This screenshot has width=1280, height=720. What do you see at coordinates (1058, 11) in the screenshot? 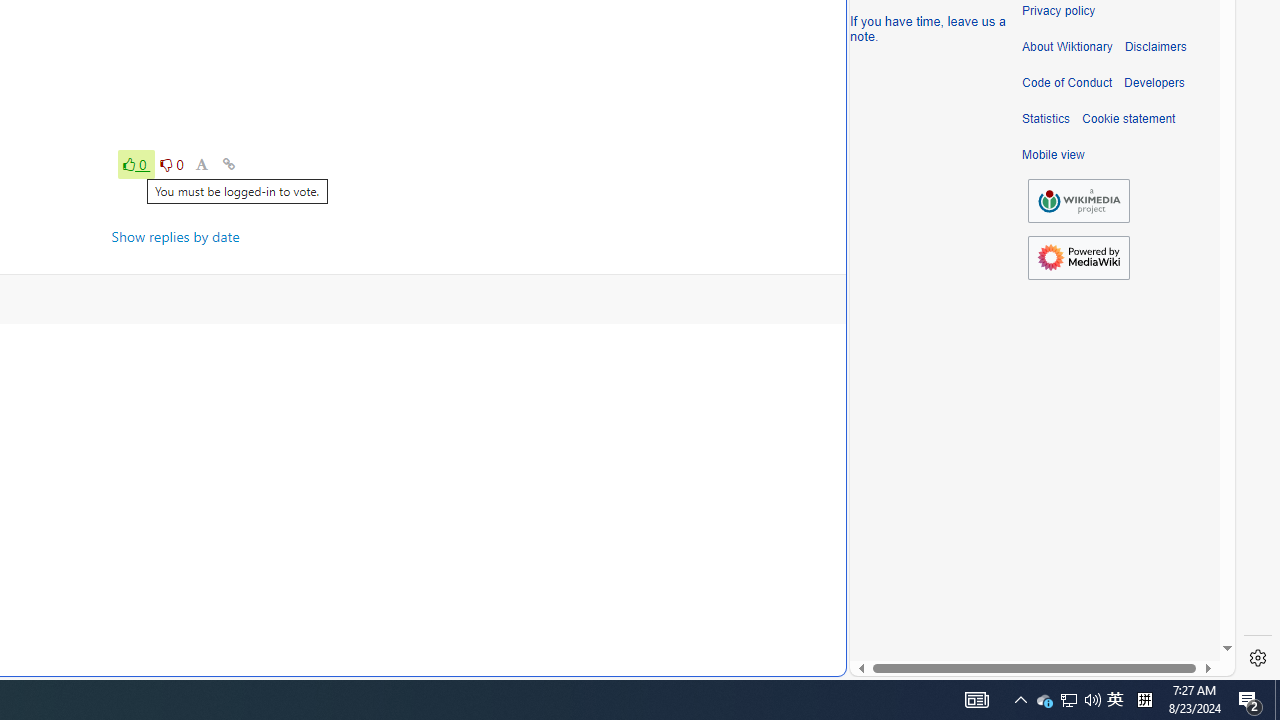
I see `Privacy policy` at bounding box center [1058, 11].